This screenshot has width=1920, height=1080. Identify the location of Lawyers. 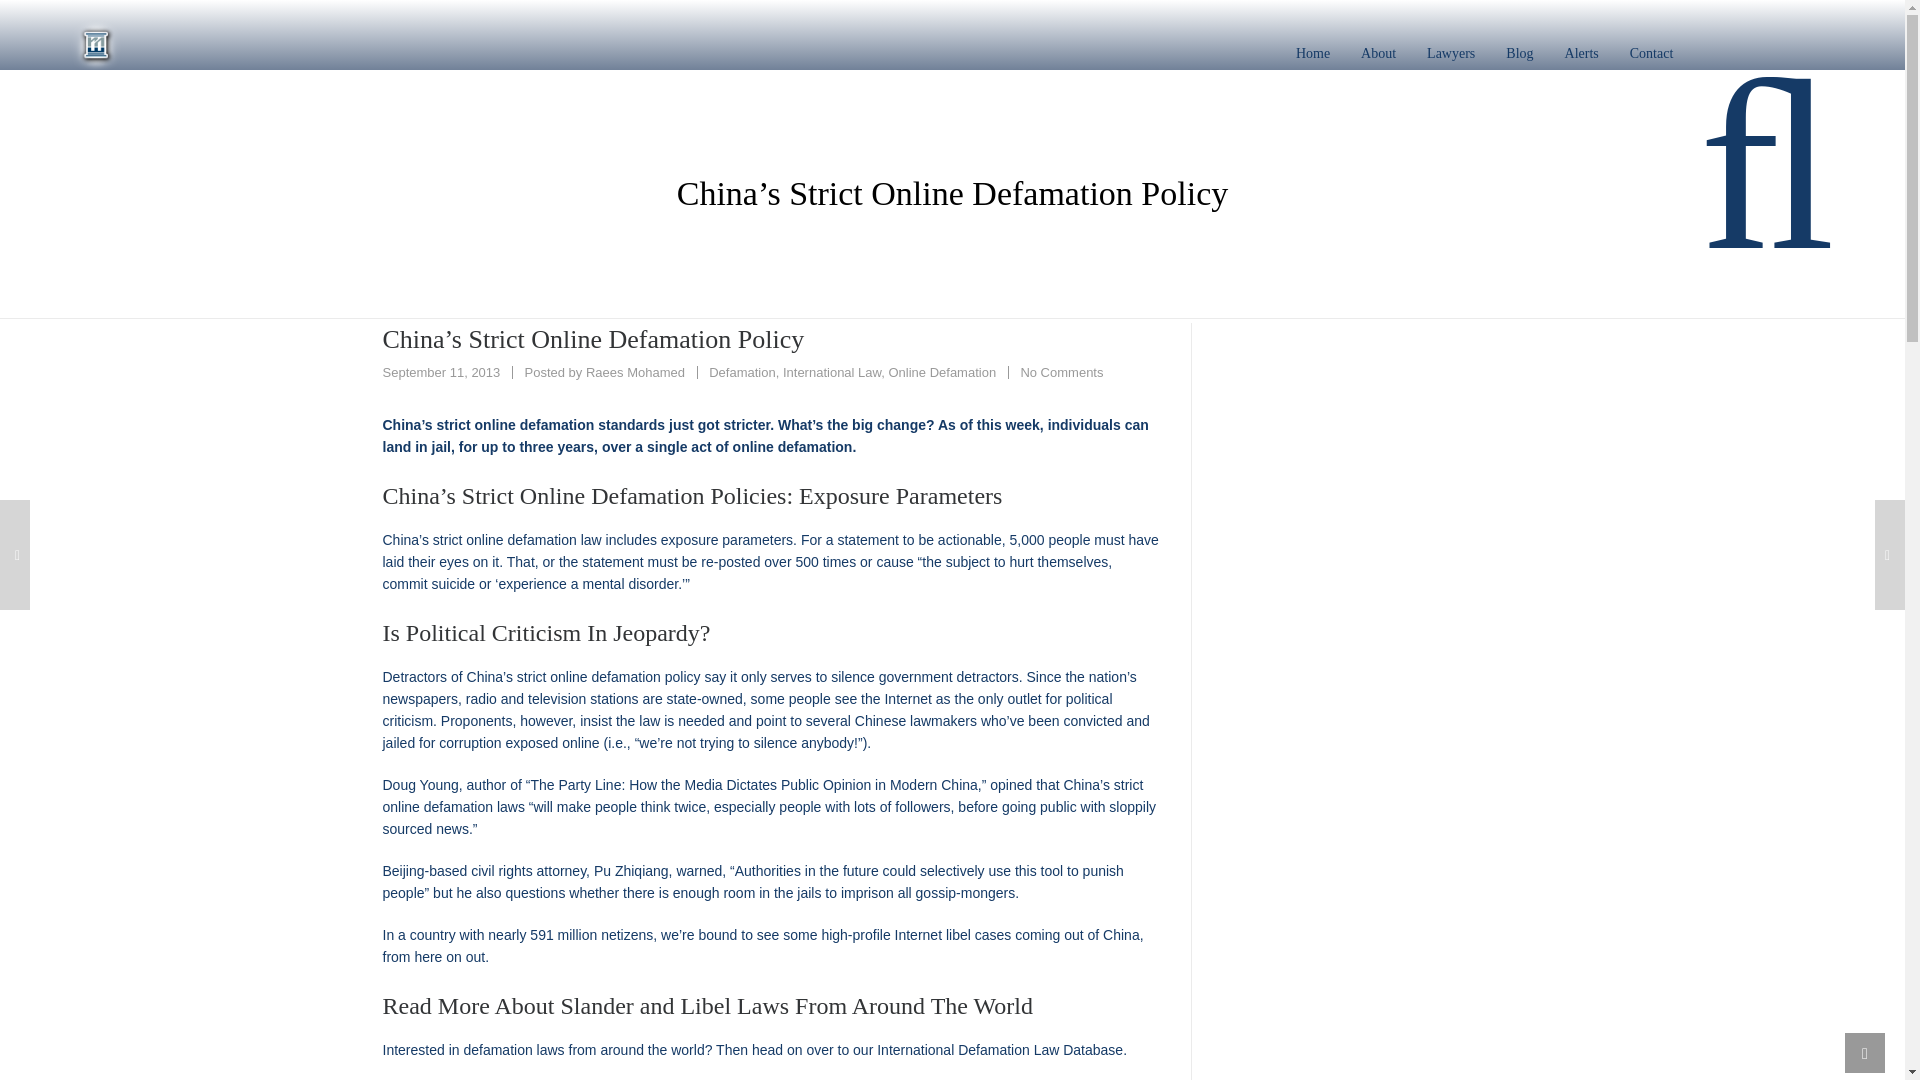
(1450, 54).